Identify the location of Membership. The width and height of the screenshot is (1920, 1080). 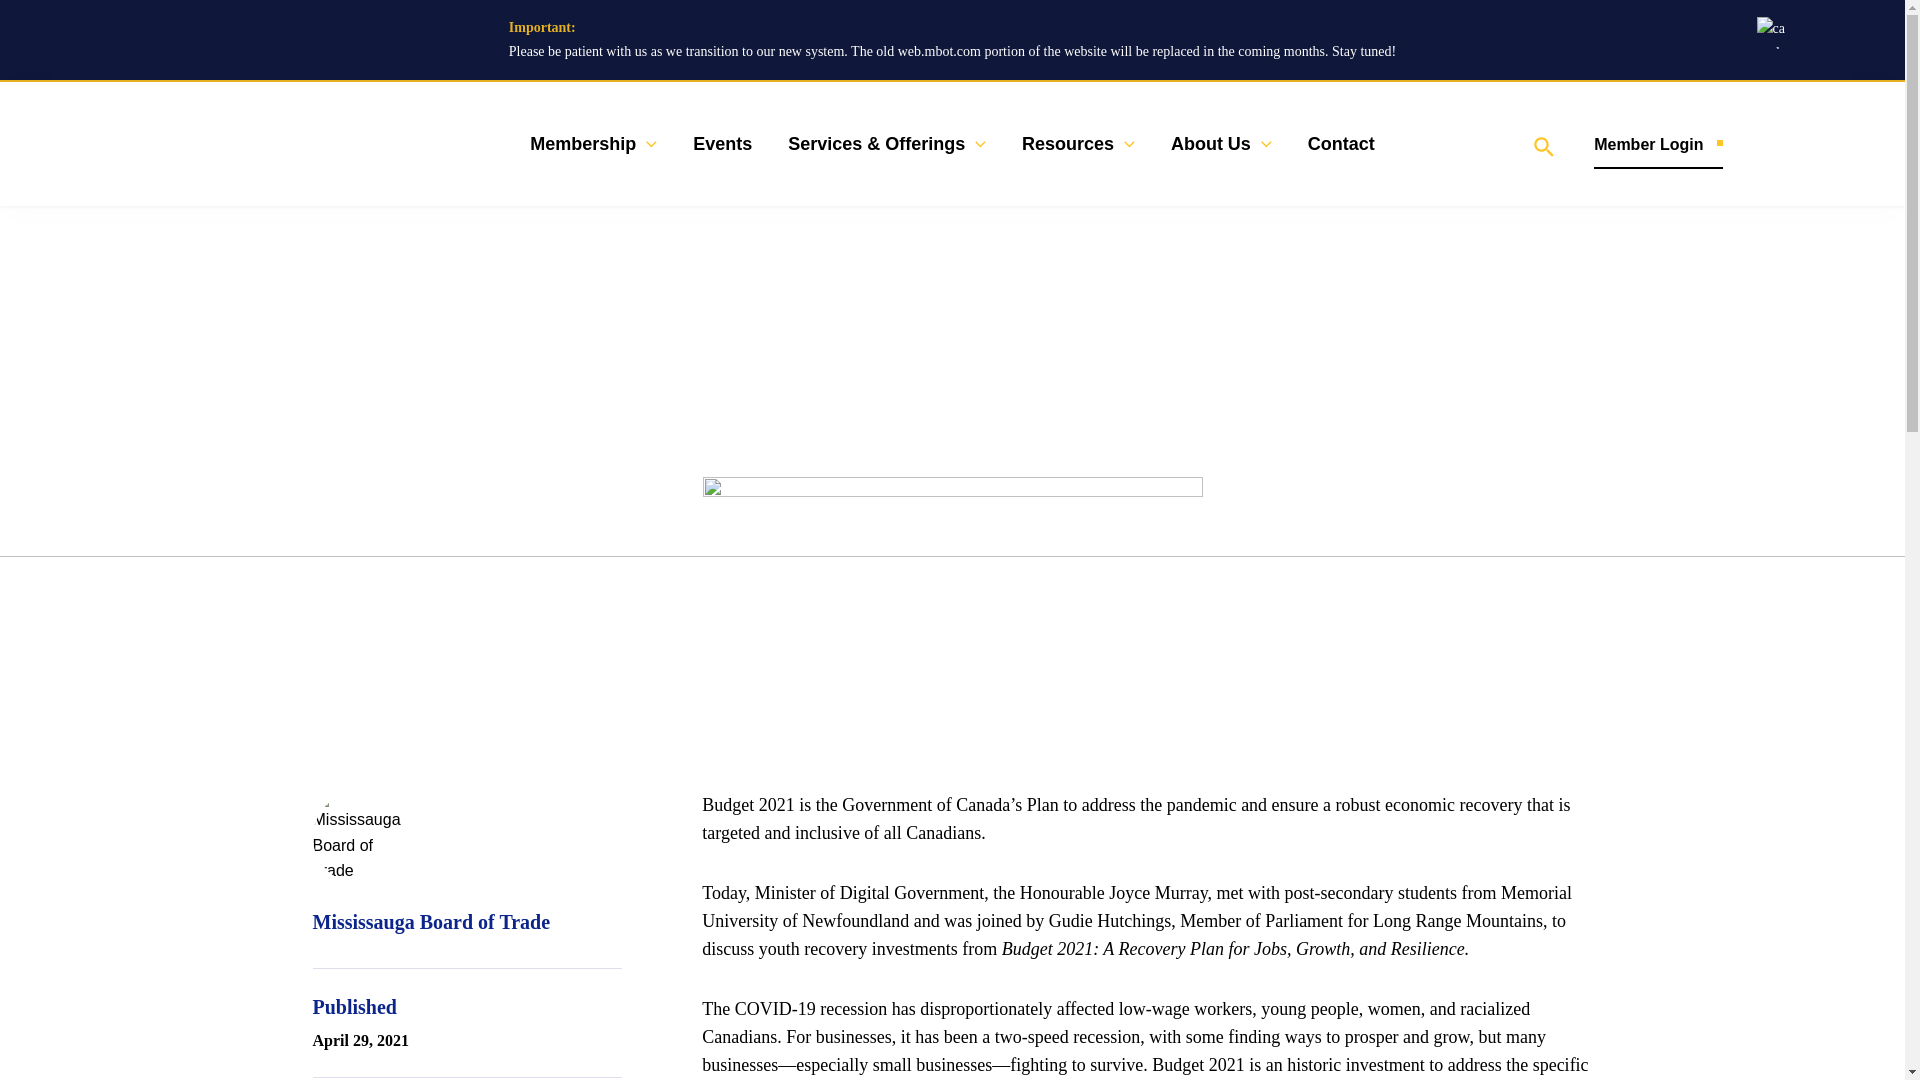
(594, 144).